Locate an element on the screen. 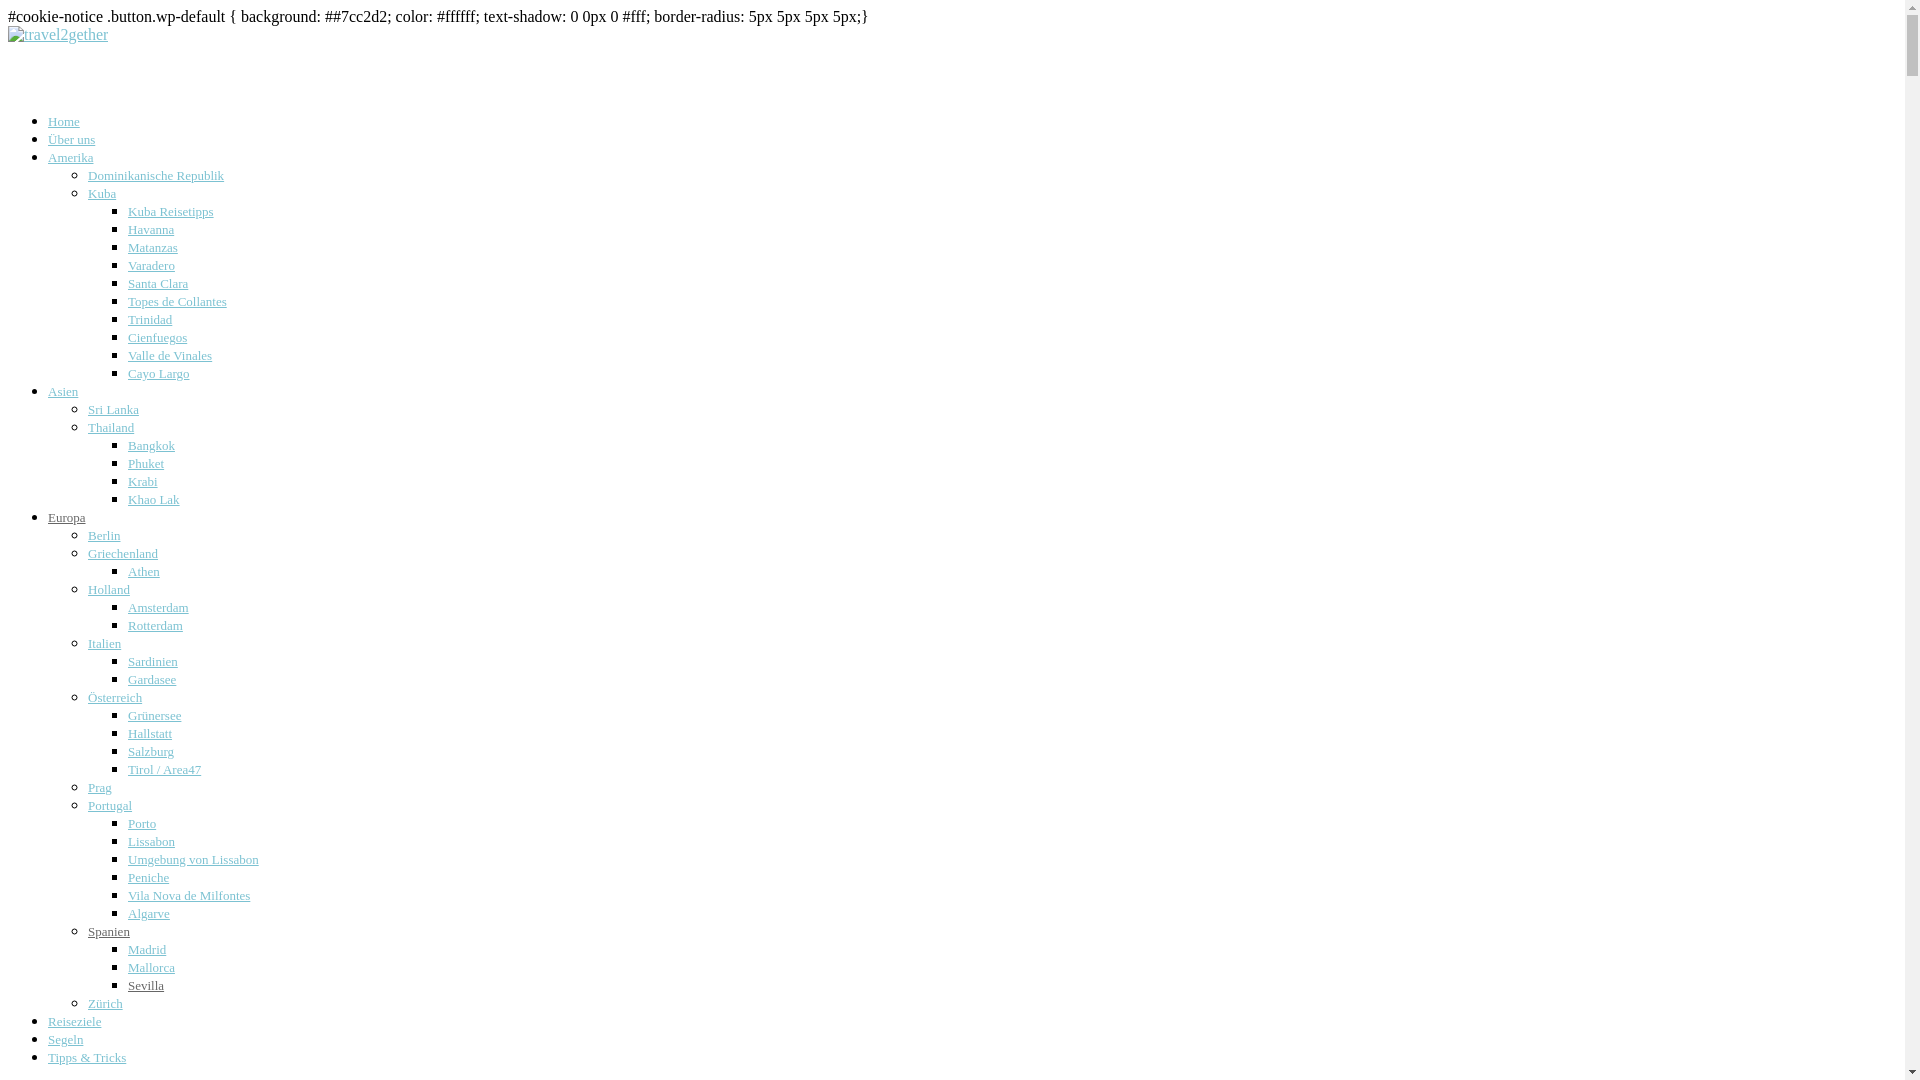 This screenshot has width=1920, height=1080. Cienfuegos is located at coordinates (158, 338).